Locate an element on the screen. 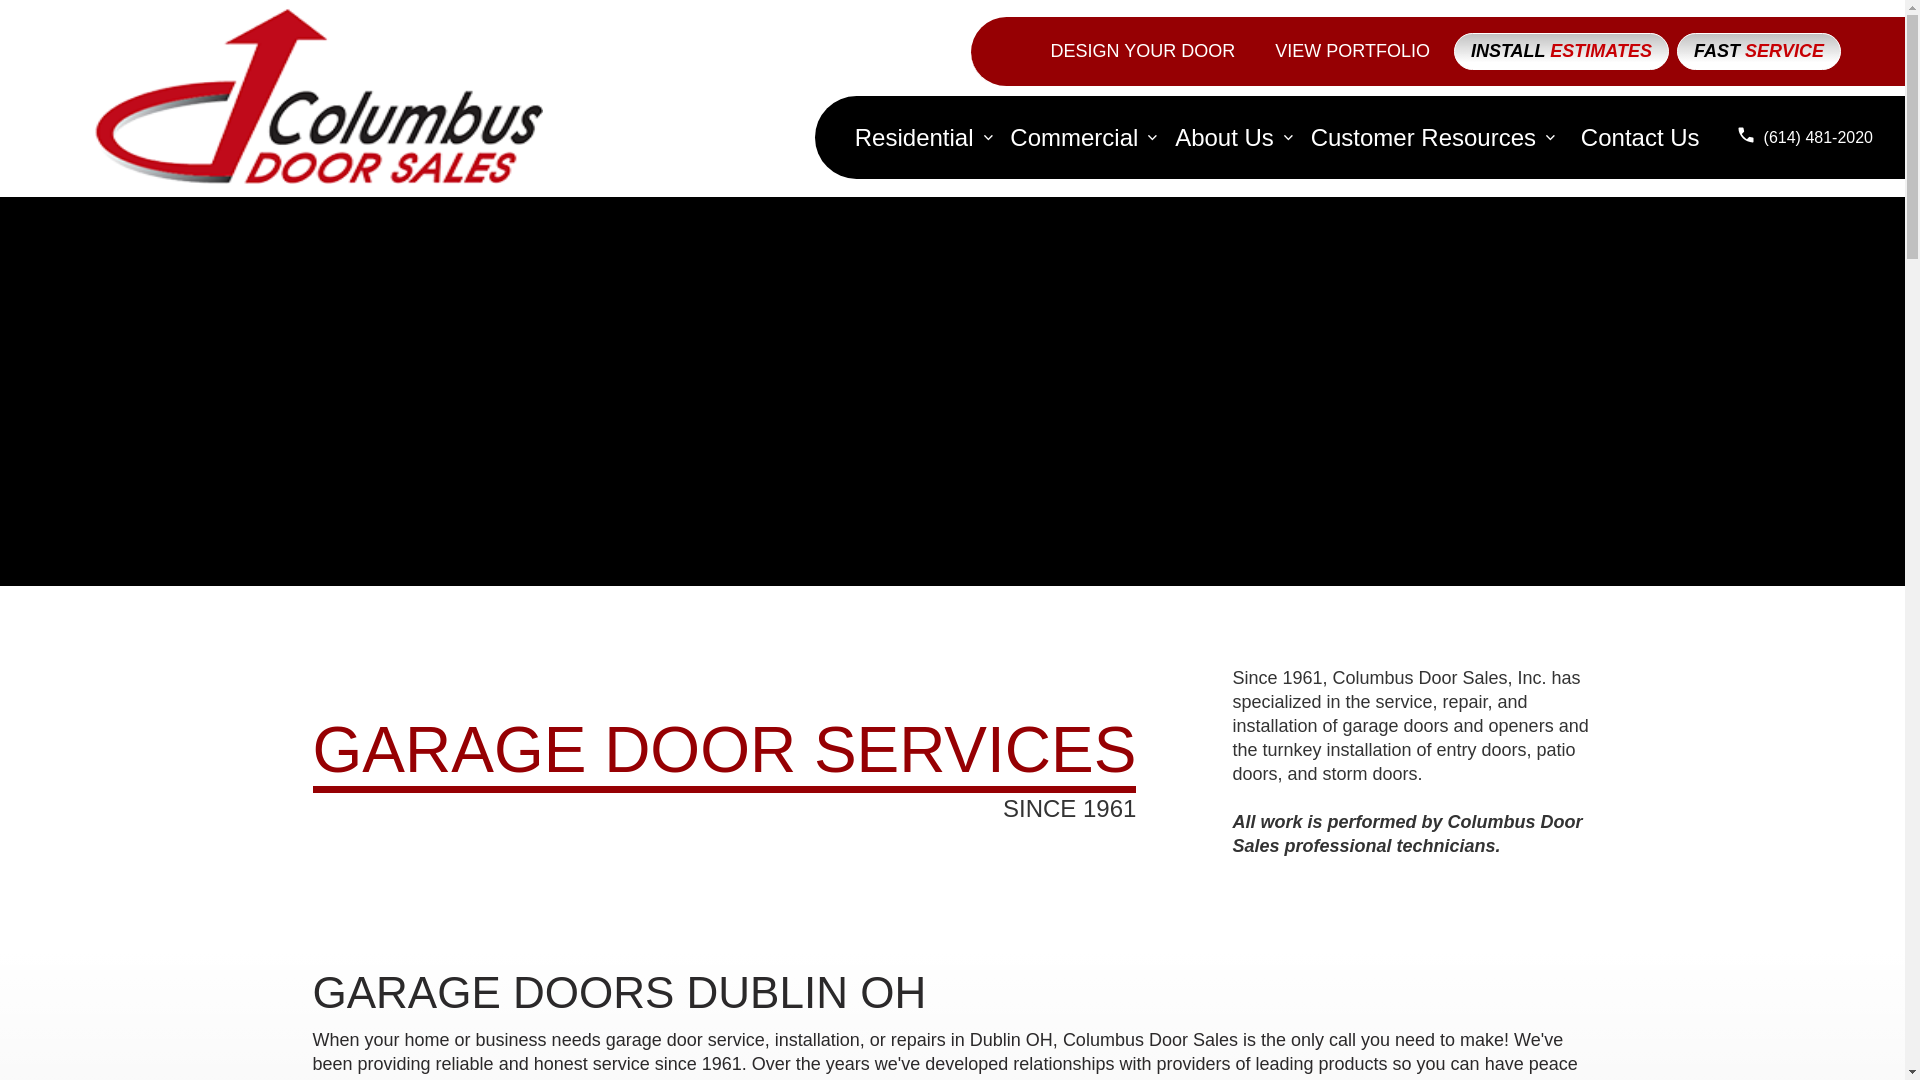 The image size is (1920, 1080). FAST SERVICE is located at coordinates (1758, 52).